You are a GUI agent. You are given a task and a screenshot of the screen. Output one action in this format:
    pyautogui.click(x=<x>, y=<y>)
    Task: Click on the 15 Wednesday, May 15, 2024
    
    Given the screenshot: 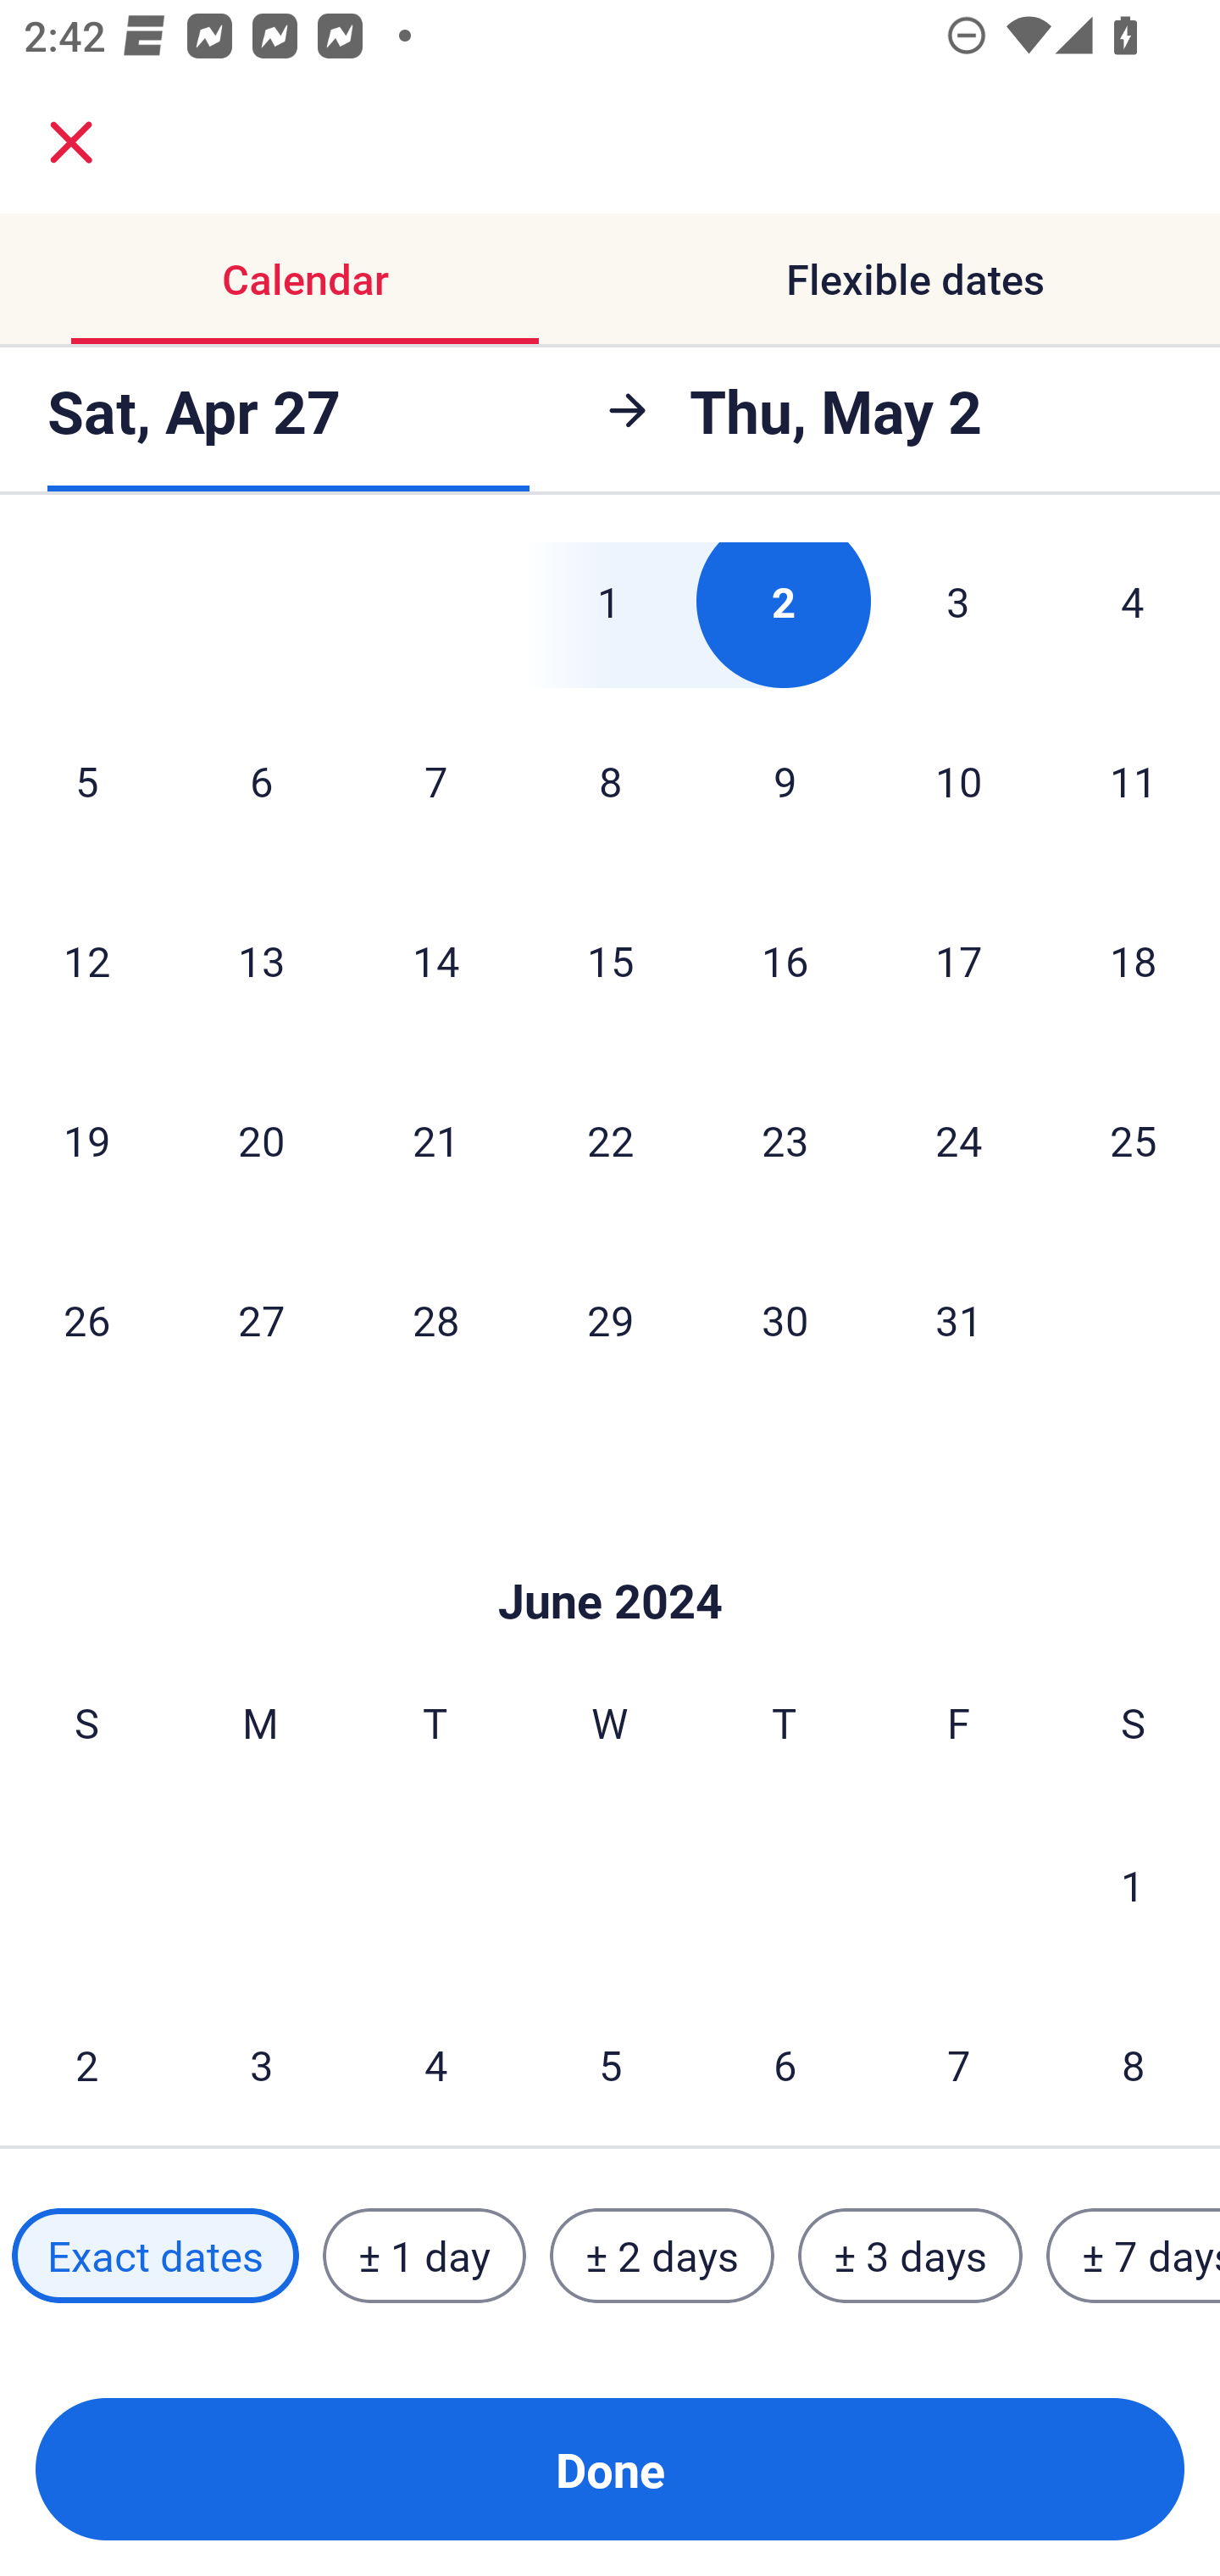 What is the action you would take?
    pyautogui.click(x=610, y=961)
    